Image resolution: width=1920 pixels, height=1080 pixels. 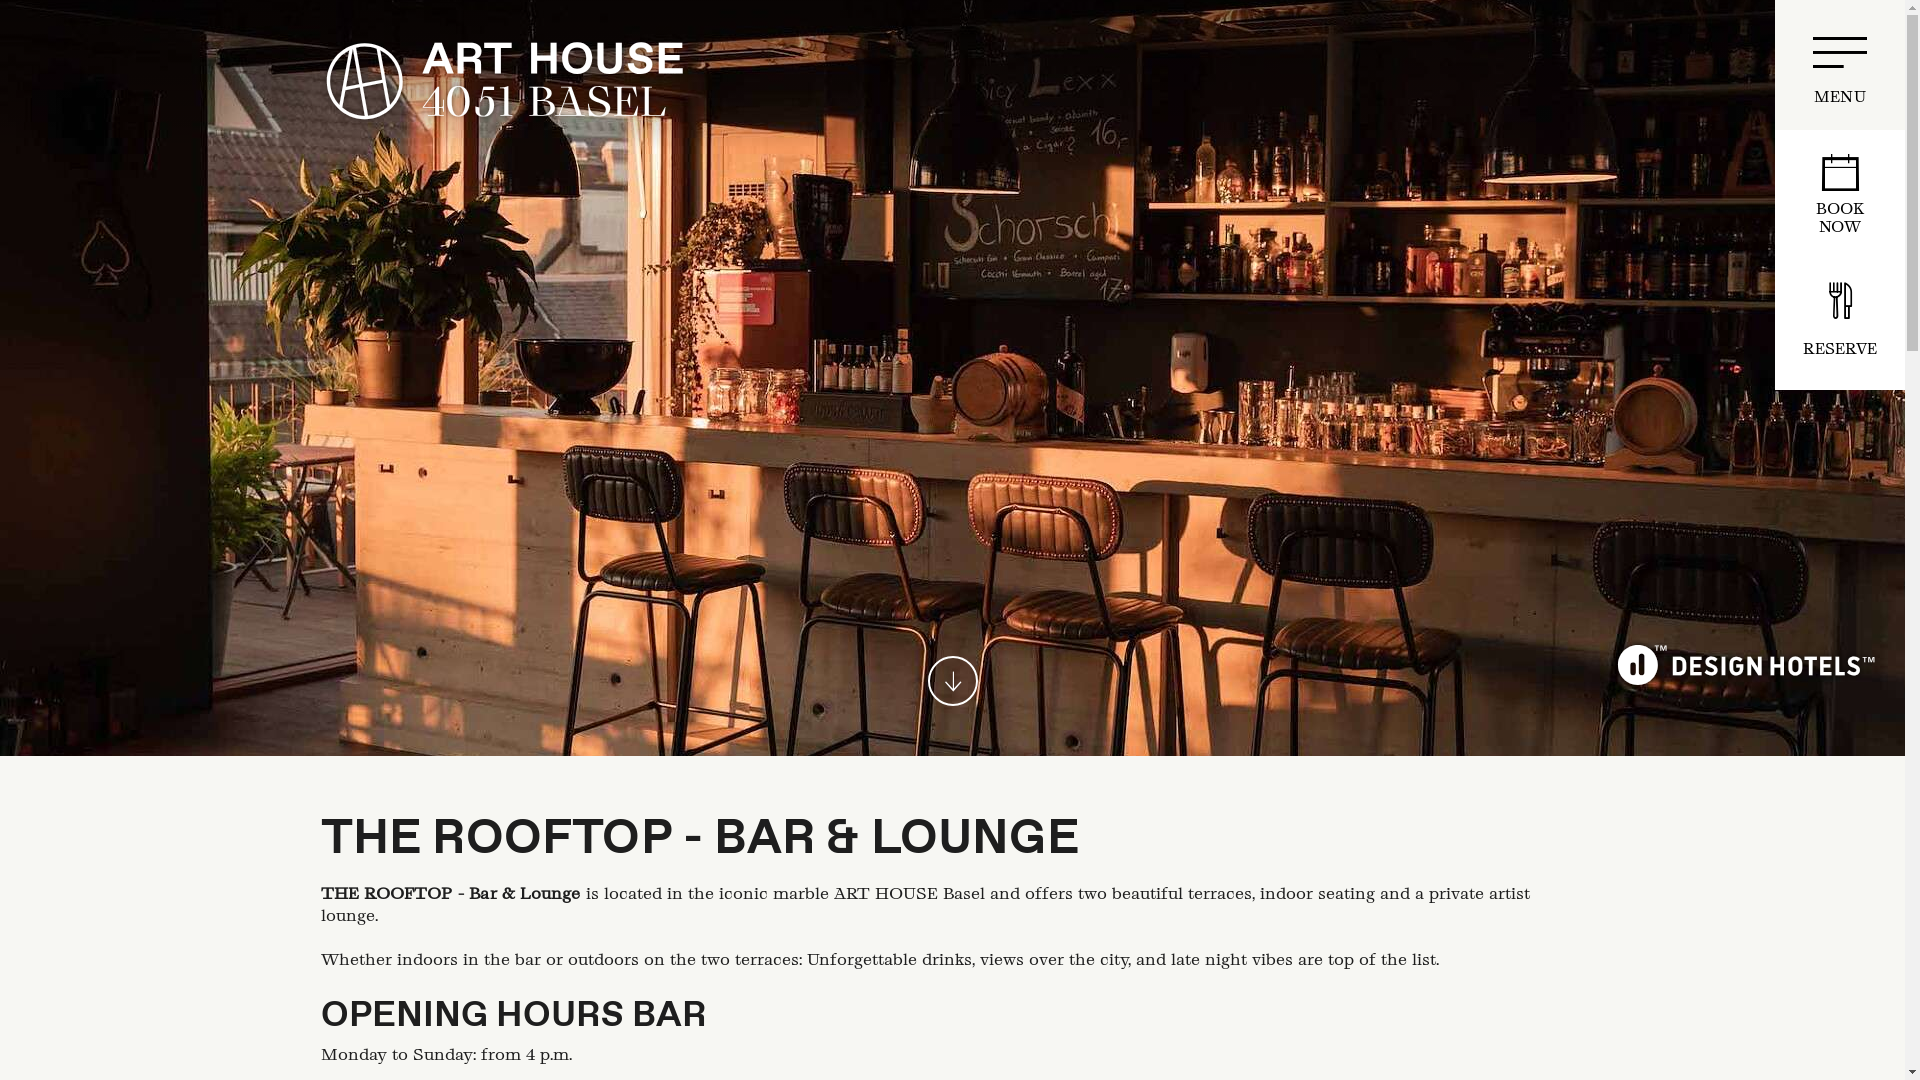 I want to click on RESERVE, so click(x=1840, y=325).